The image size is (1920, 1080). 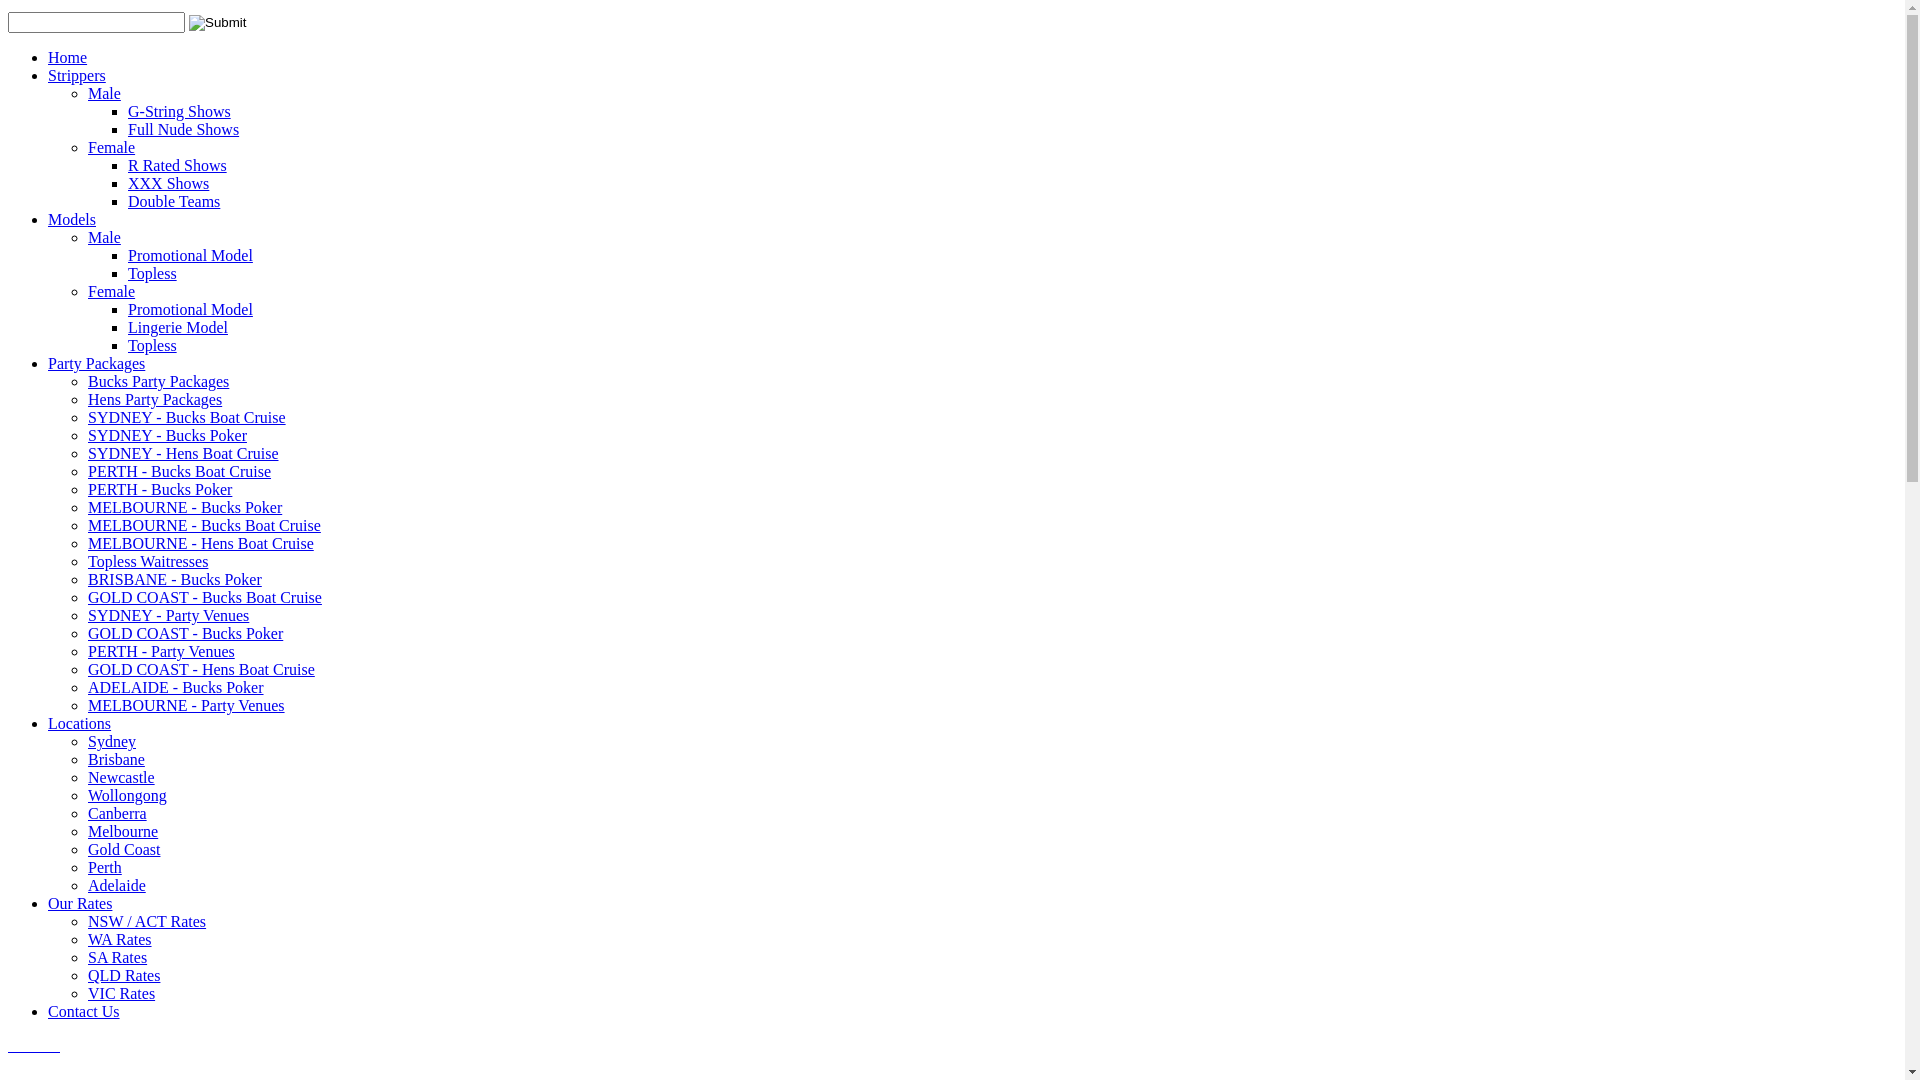 I want to click on MELBOURNE - Bucks Boat Cruise, so click(x=204, y=526).